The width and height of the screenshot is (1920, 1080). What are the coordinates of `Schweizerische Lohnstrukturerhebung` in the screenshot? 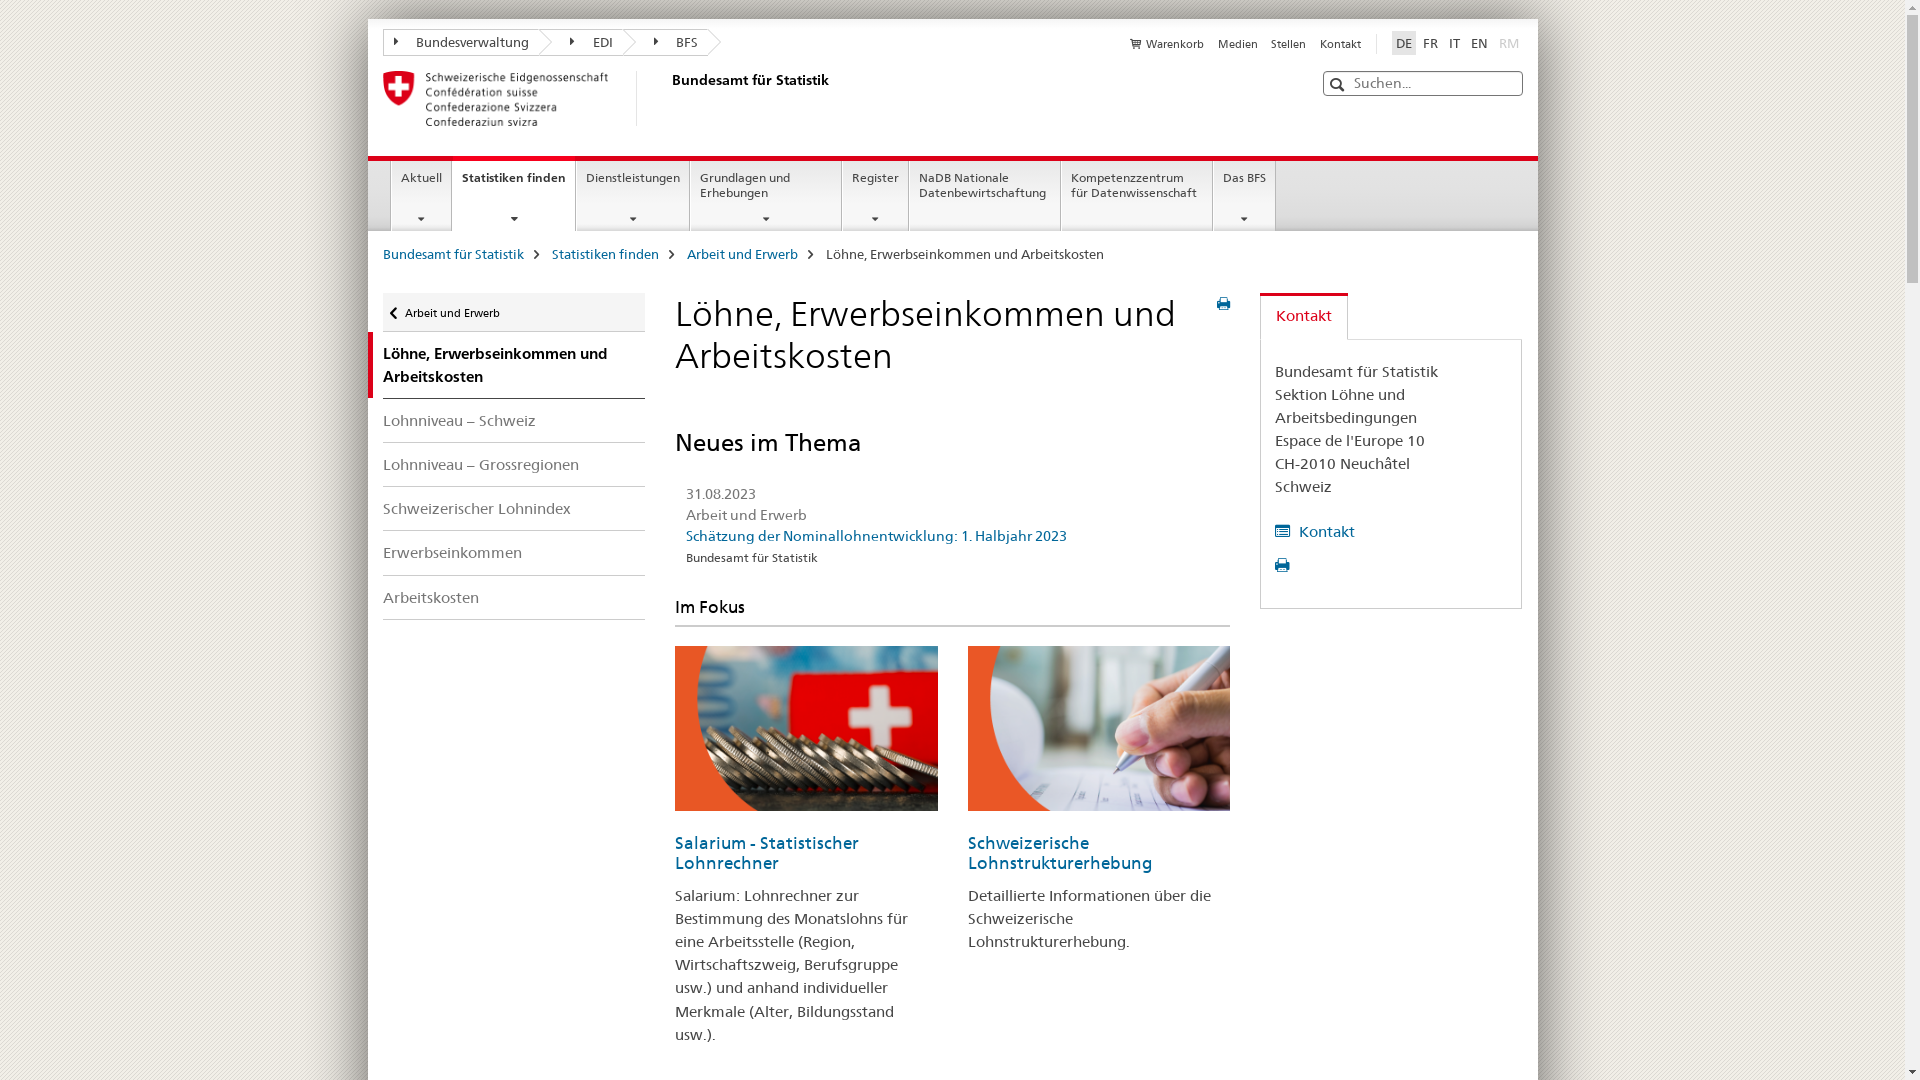 It's located at (1060, 853).